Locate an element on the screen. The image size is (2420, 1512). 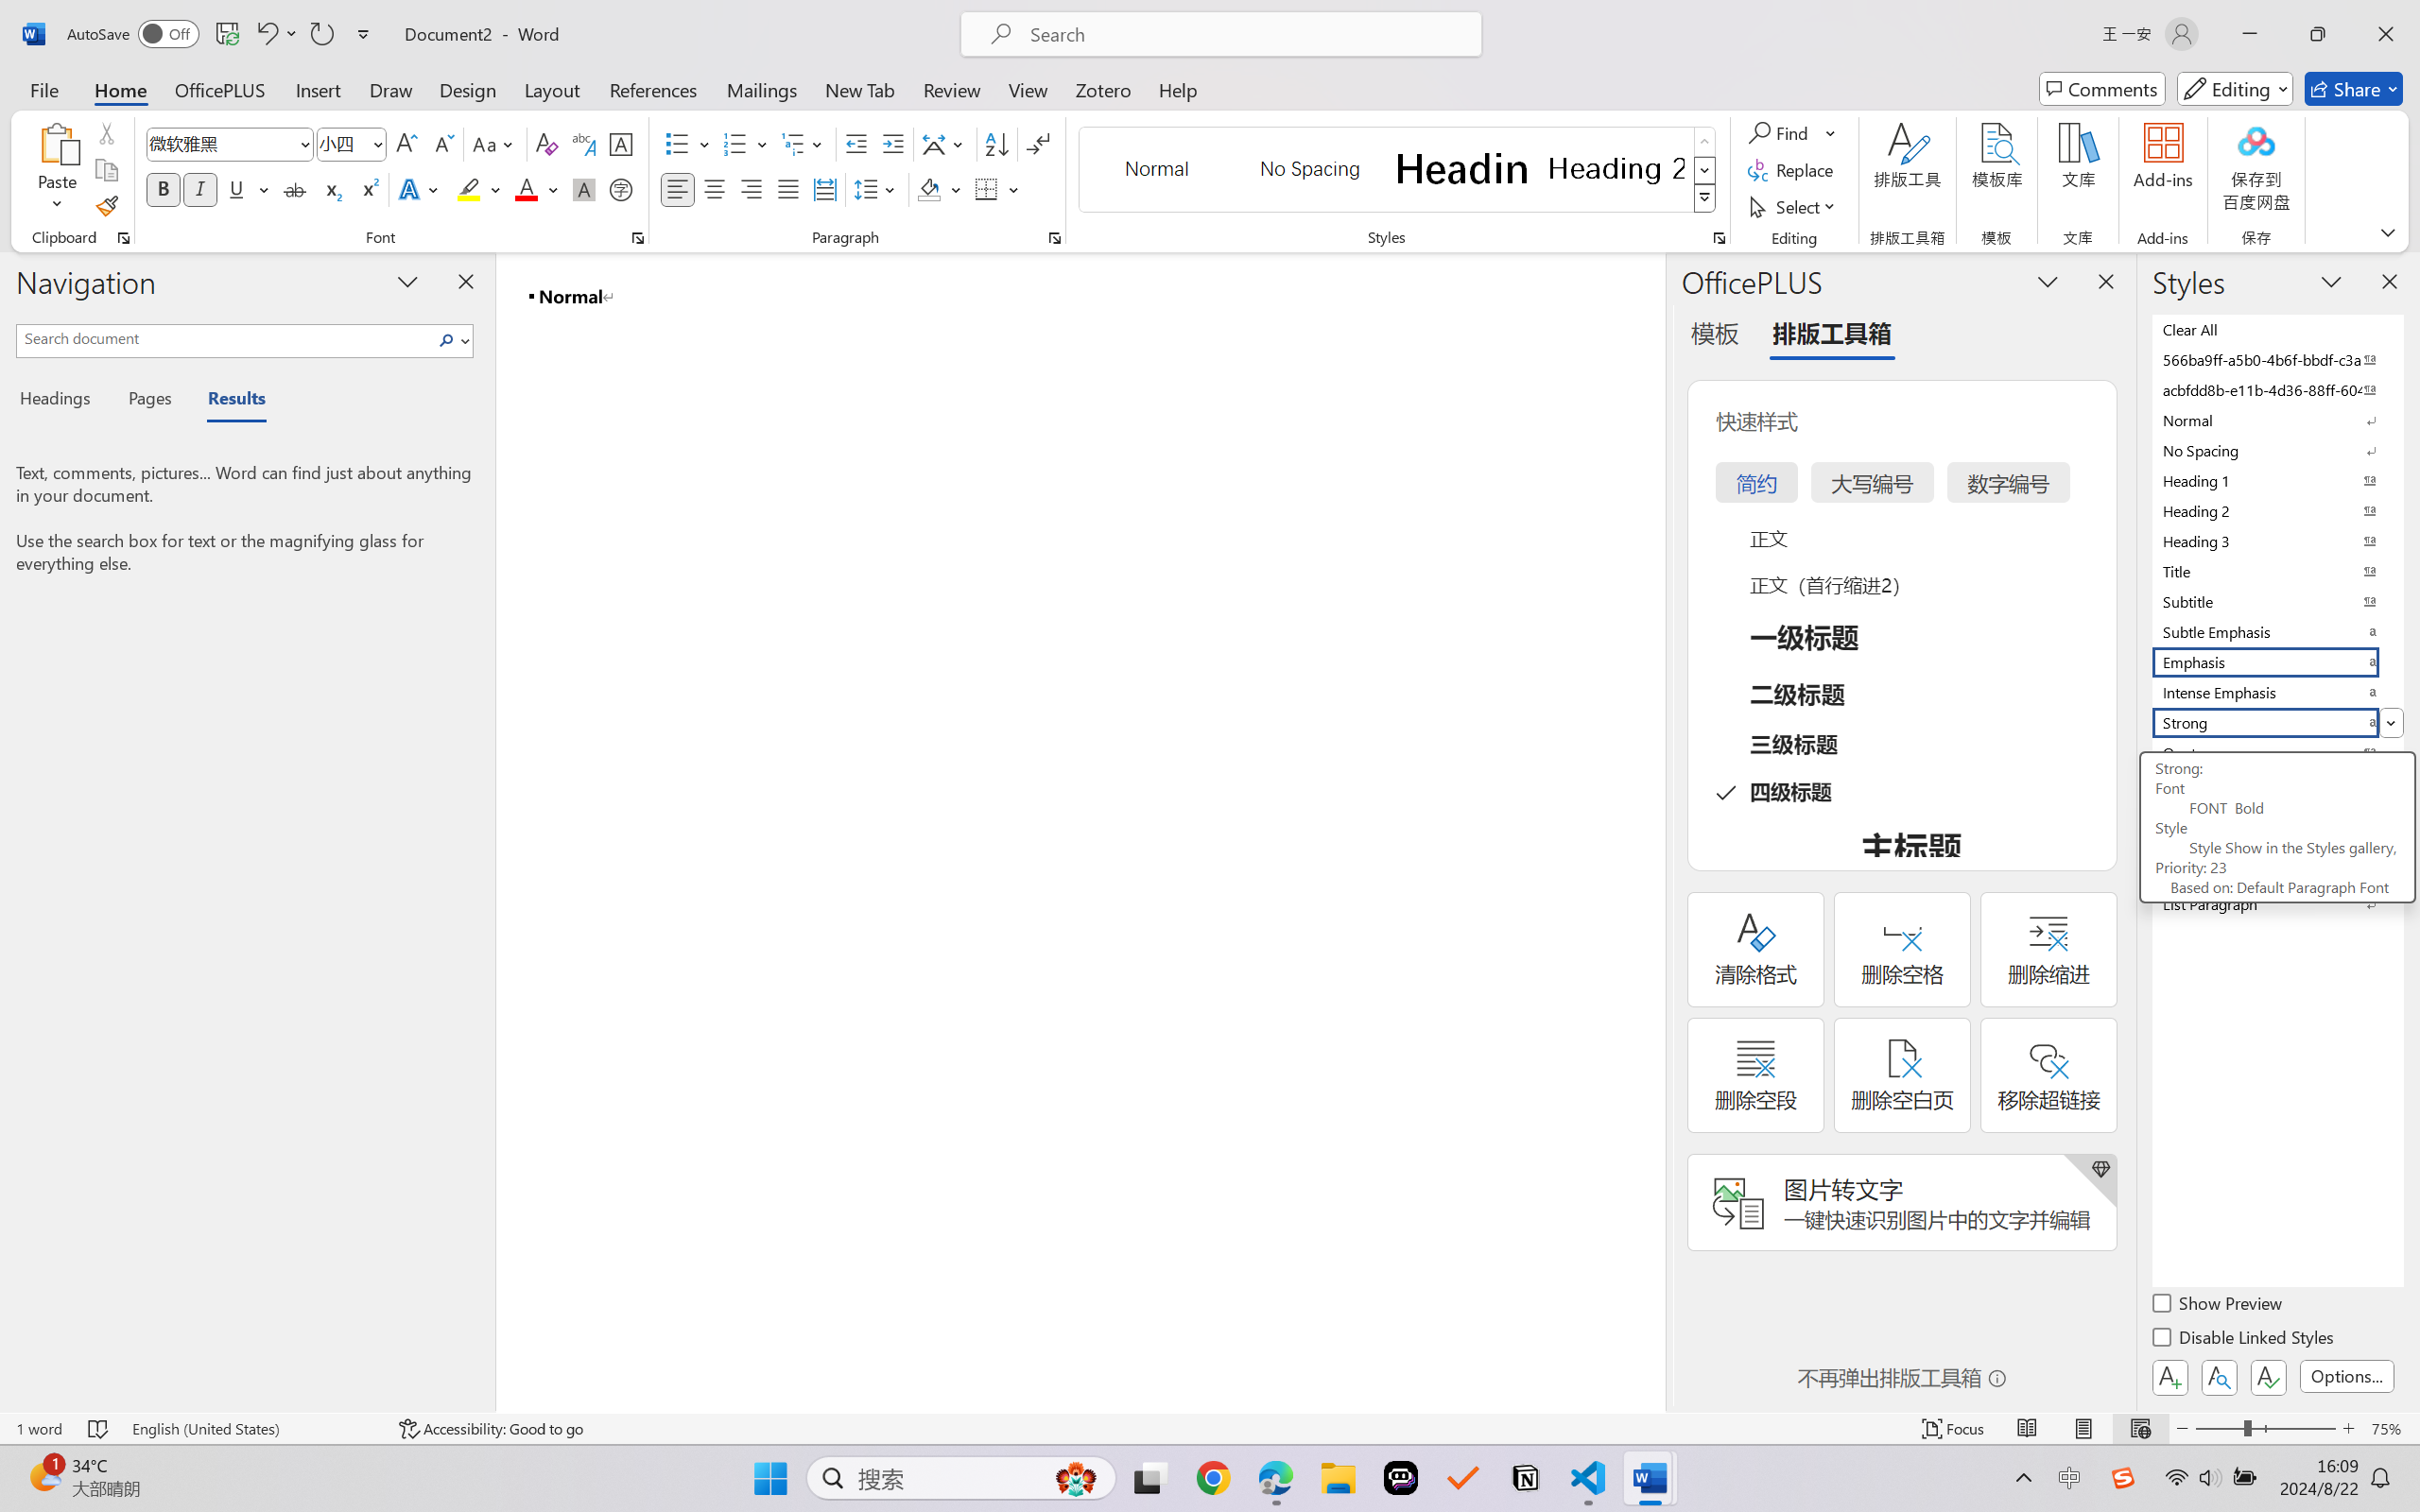
Pages is located at coordinates (148, 401).